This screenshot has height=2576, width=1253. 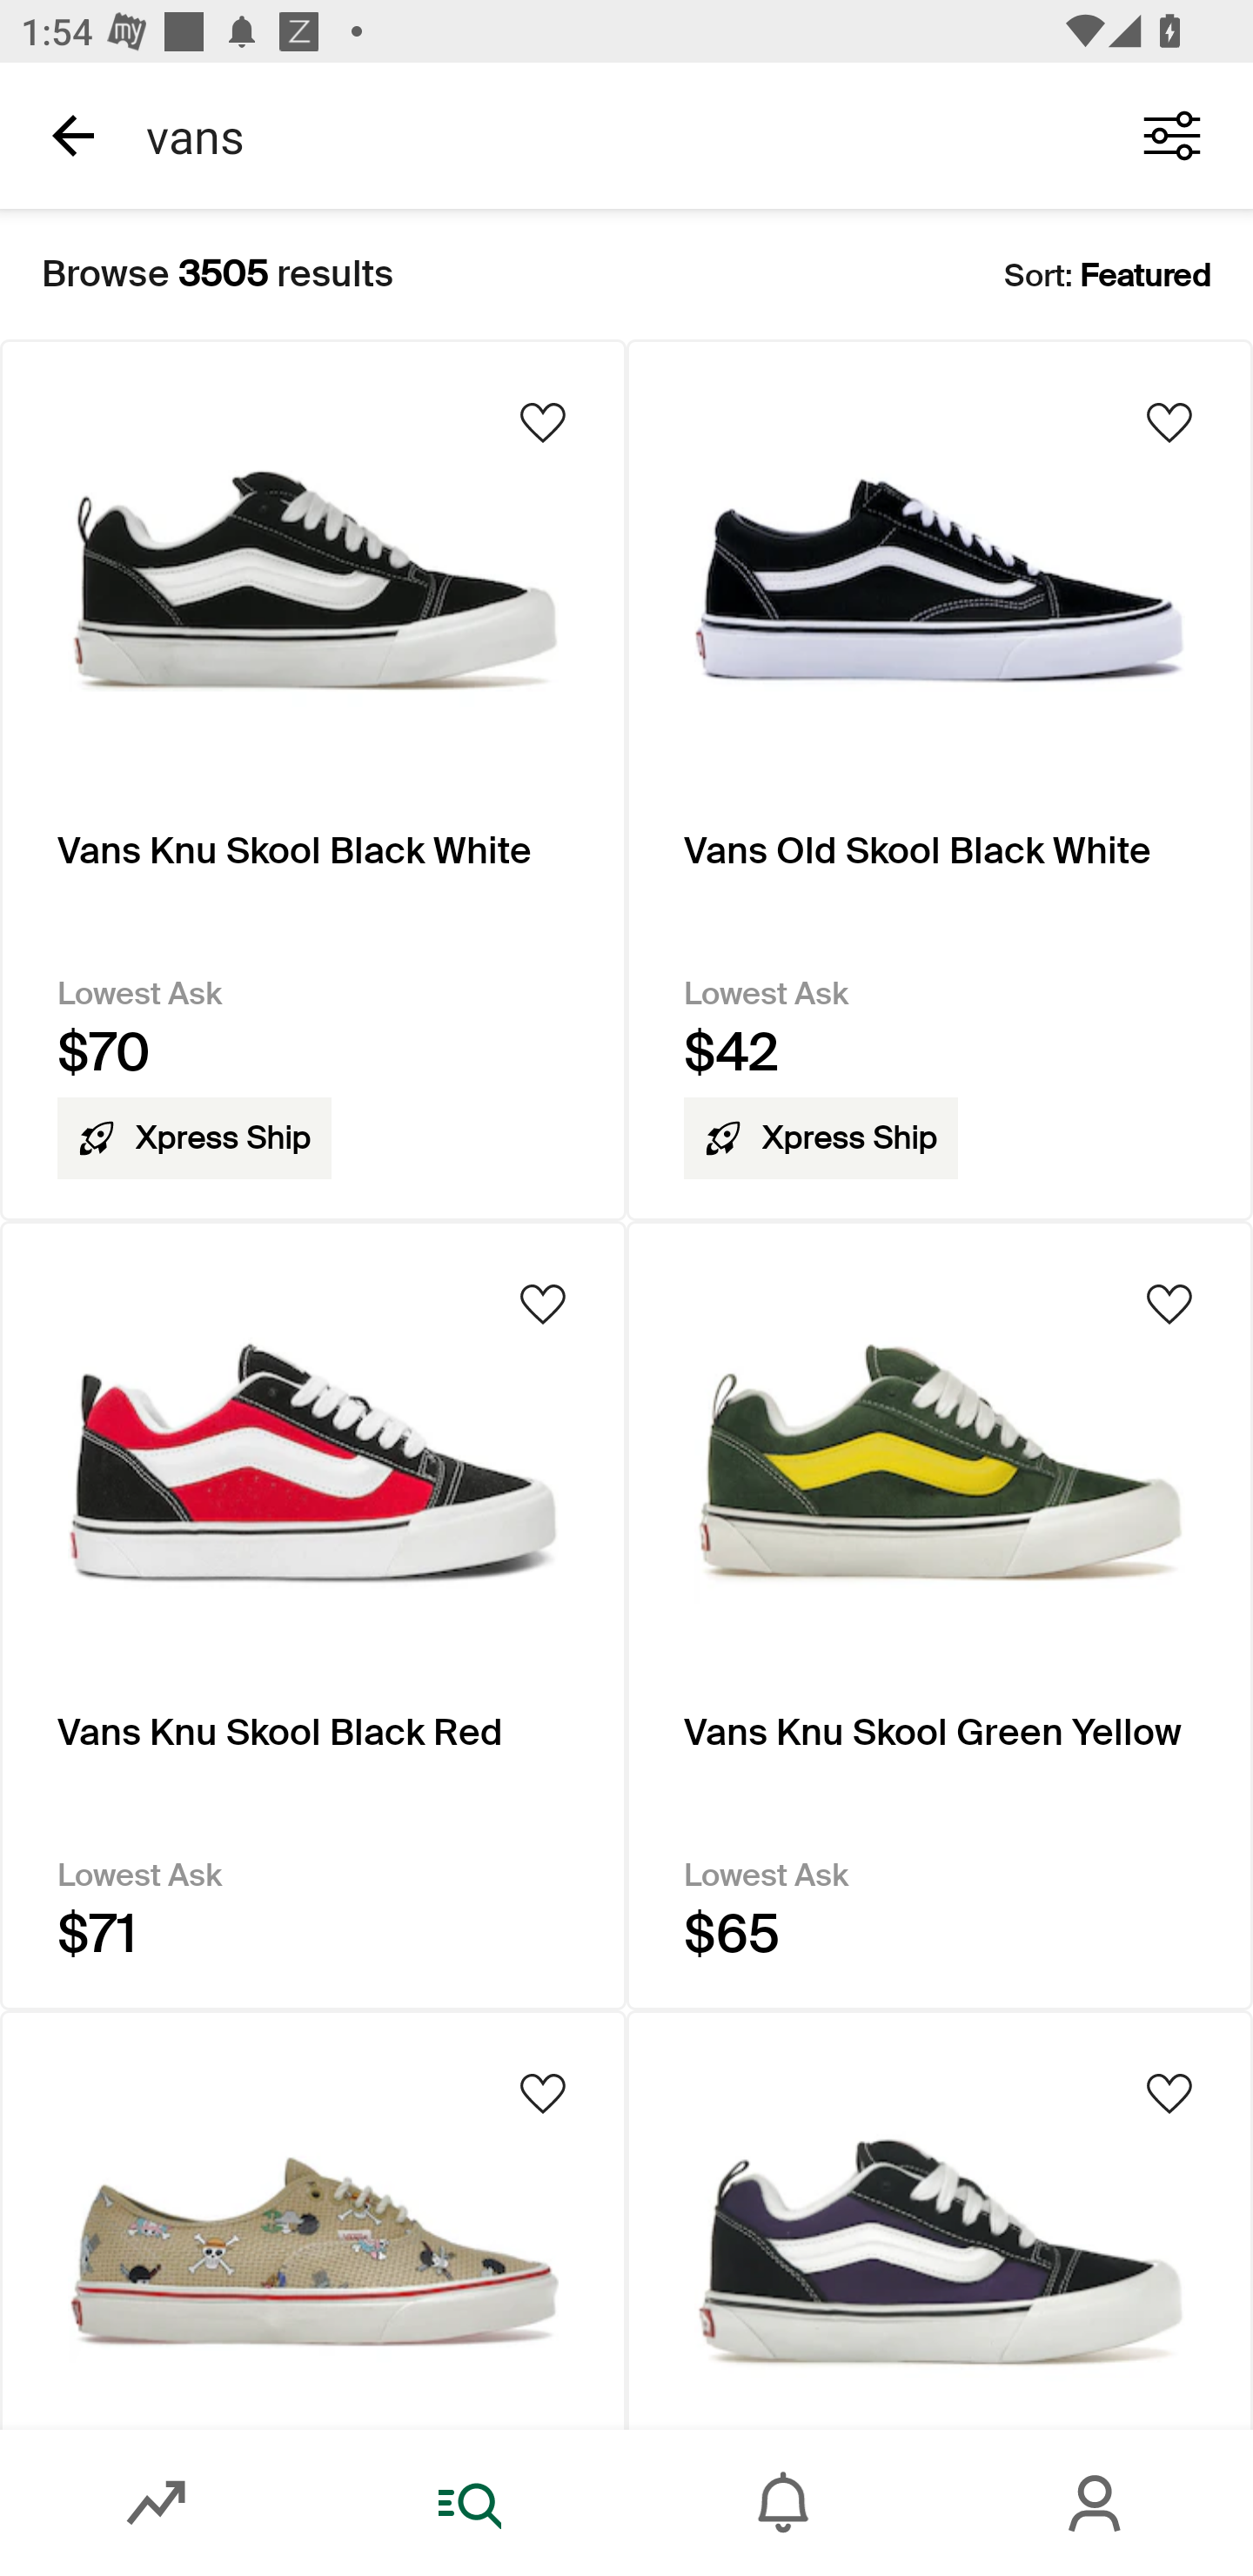 What do you see at coordinates (1096, 2503) in the screenshot?
I see `Account` at bounding box center [1096, 2503].